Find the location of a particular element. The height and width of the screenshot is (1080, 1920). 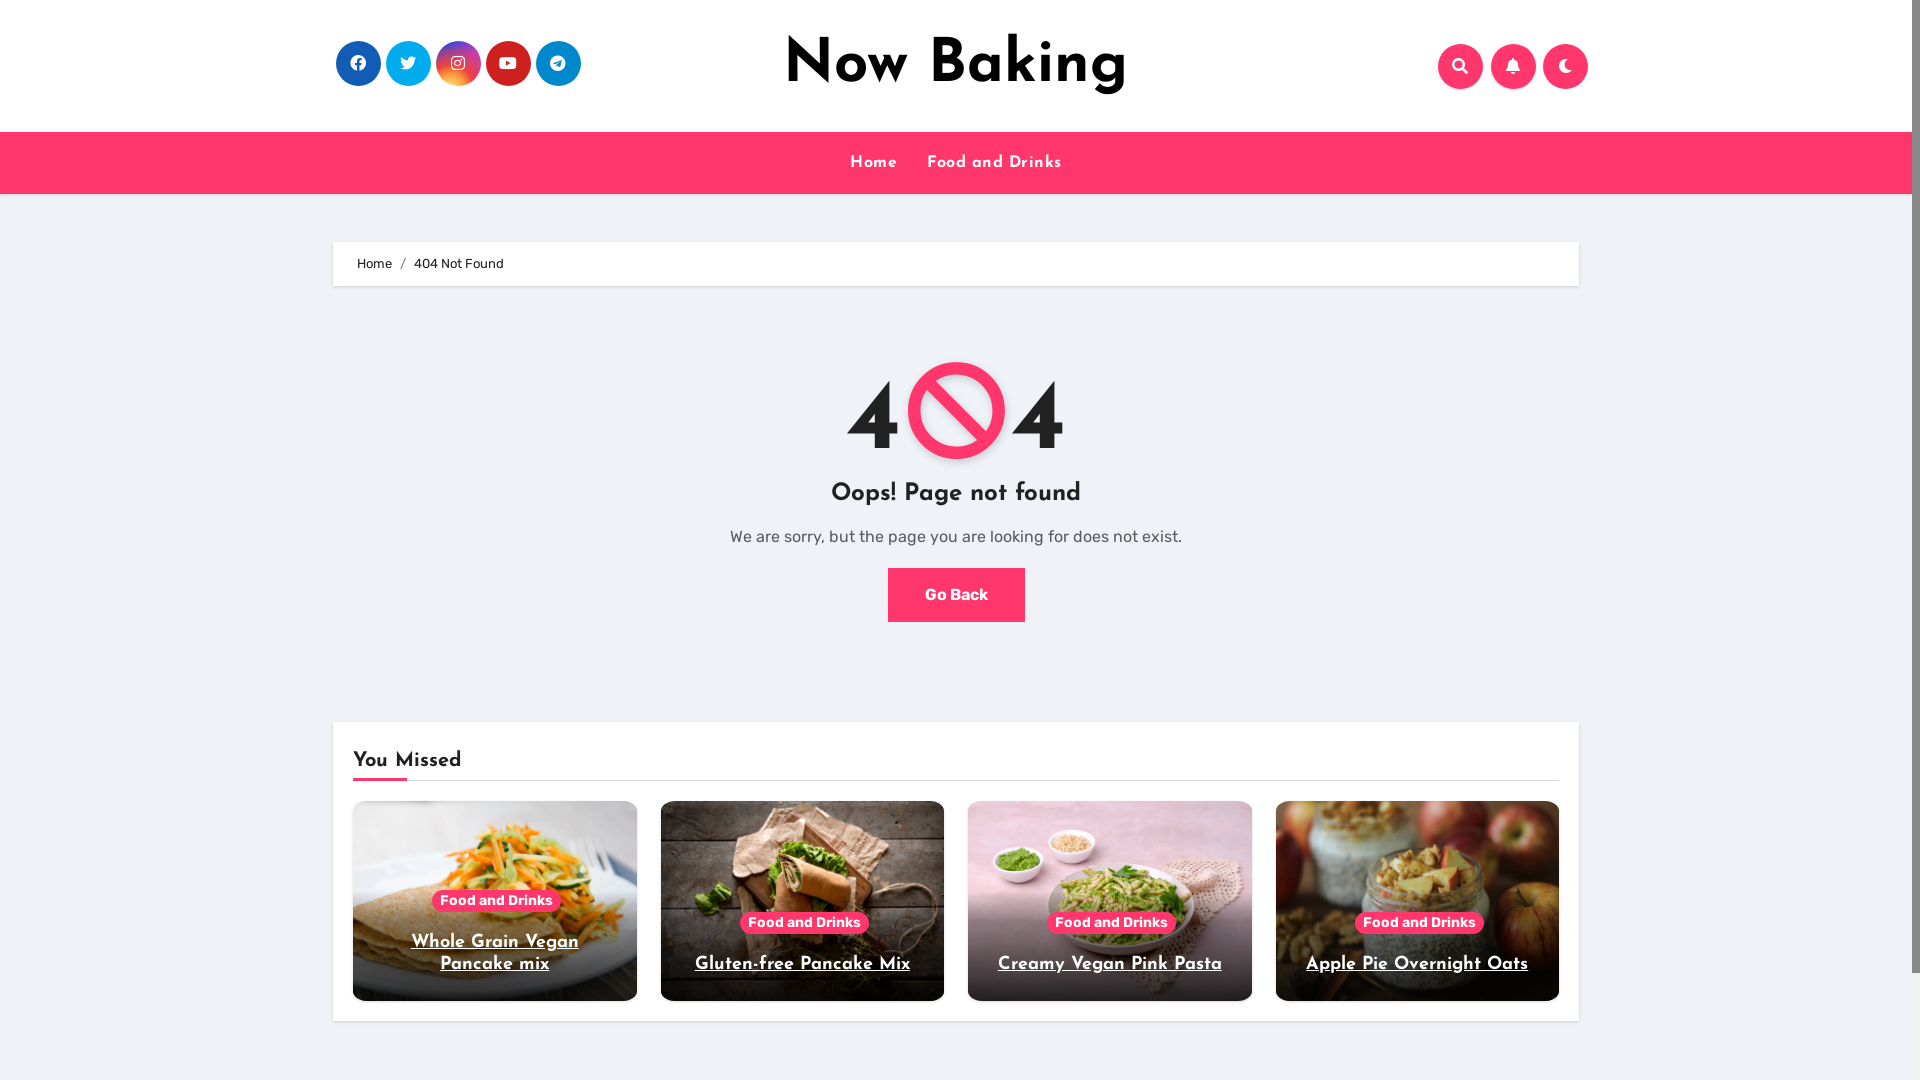

Home is located at coordinates (374, 264).